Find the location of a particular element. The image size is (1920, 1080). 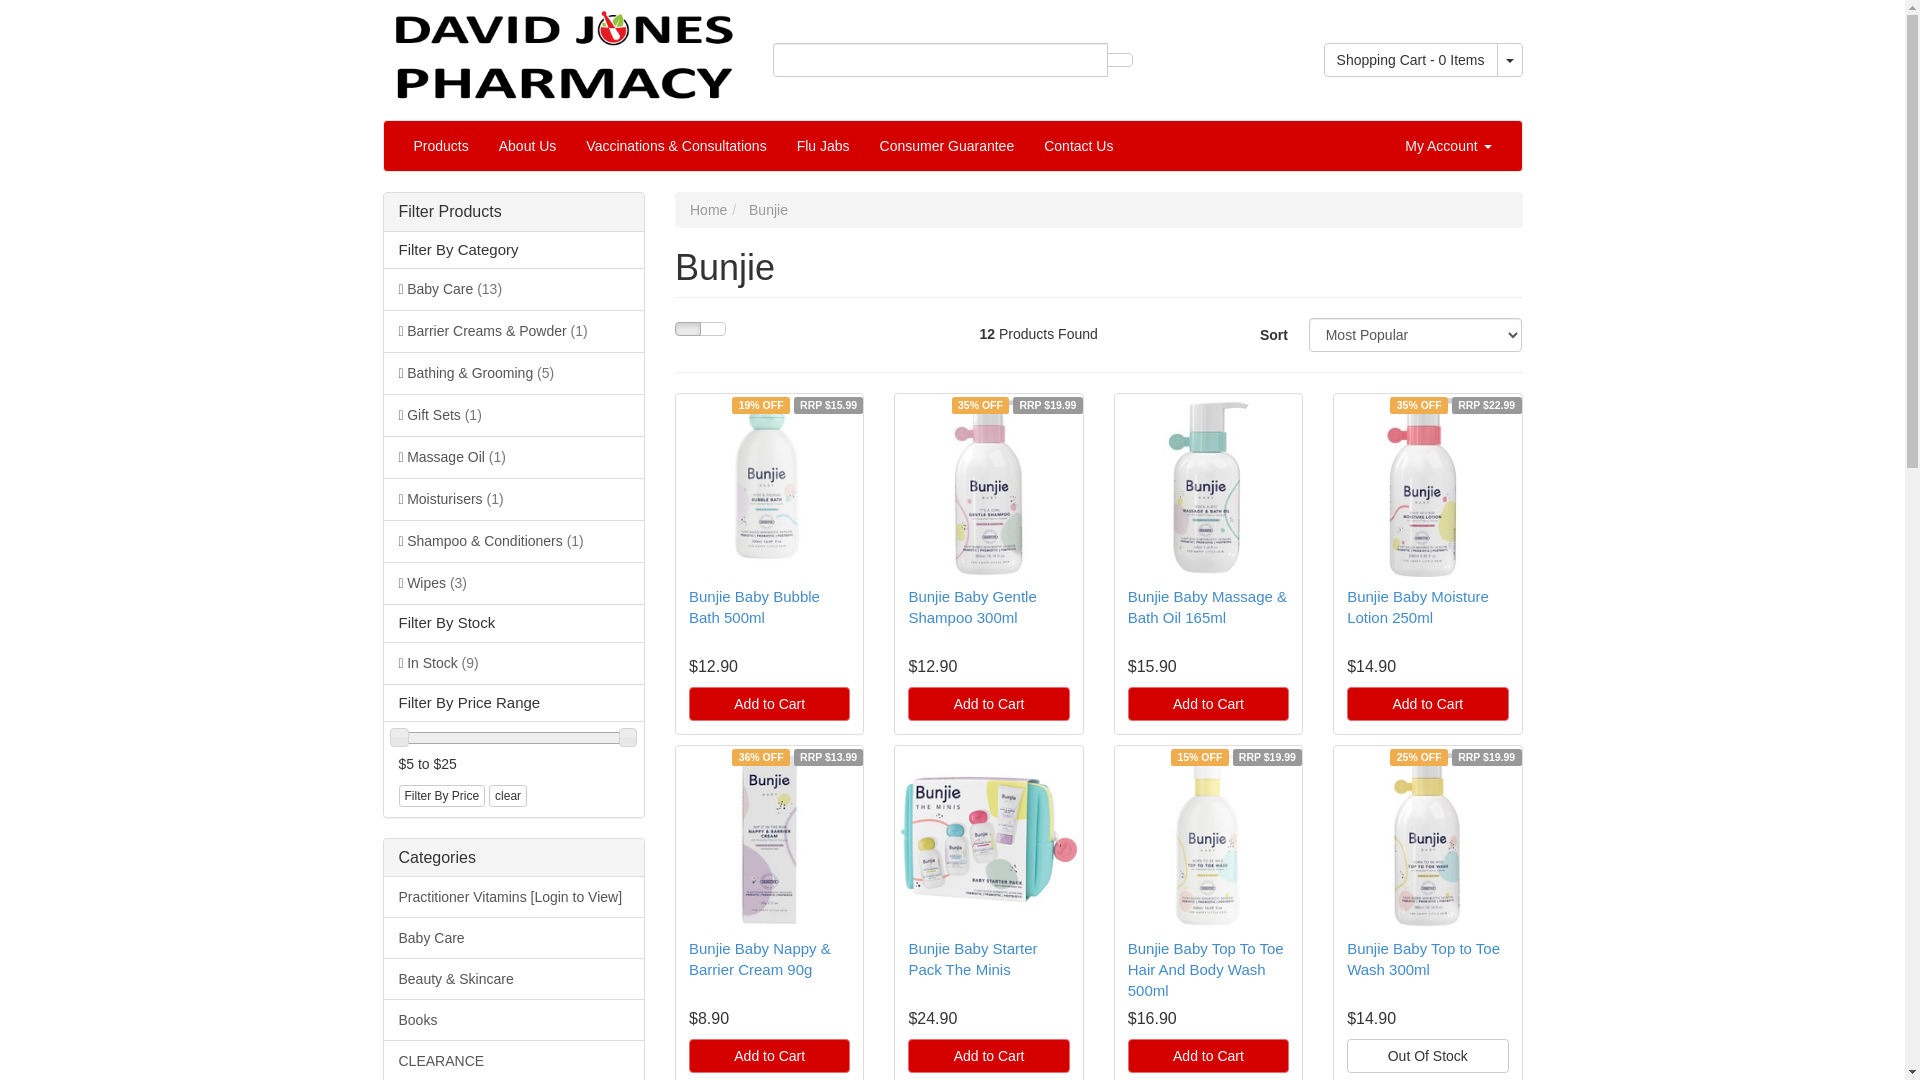

Add to Cart is located at coordinates (1208, 1056).